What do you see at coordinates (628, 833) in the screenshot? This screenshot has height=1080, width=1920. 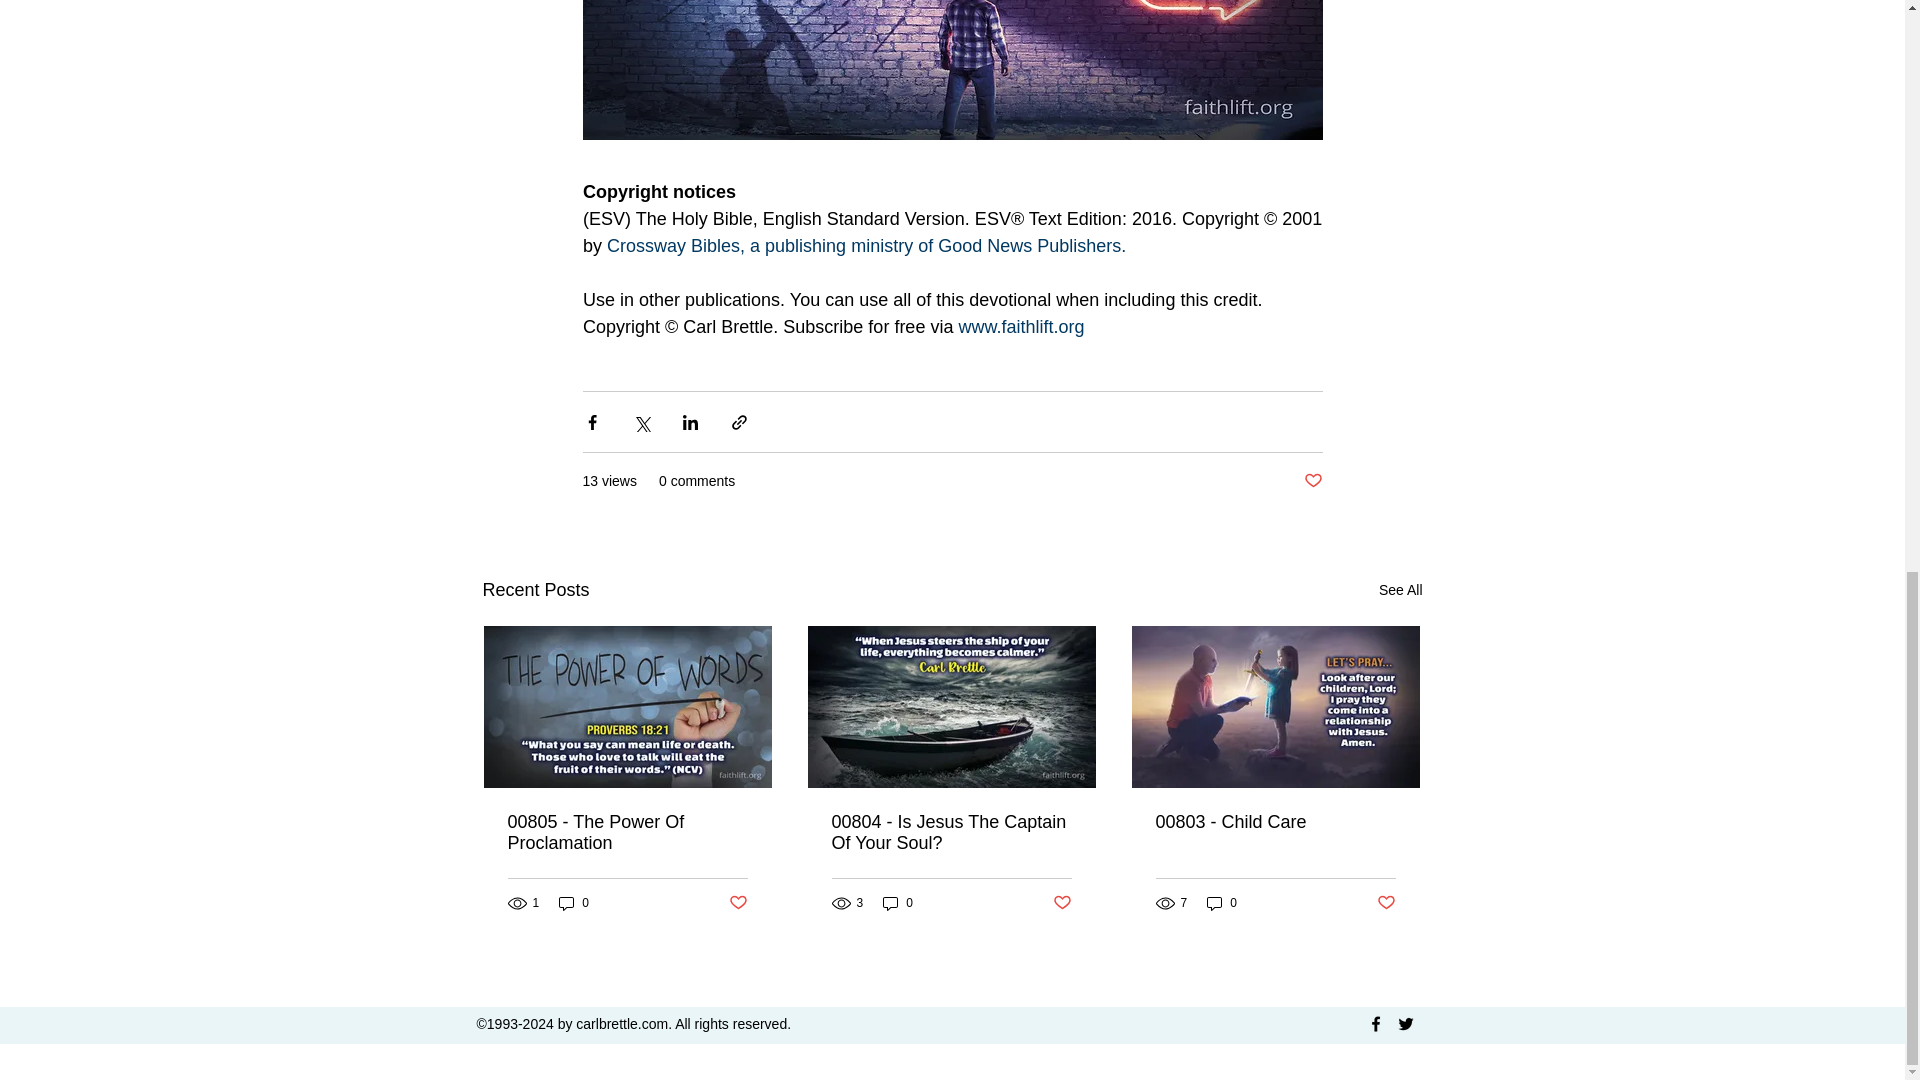 I see `00805 - The Power Of Proclamation` at bounding box center [628, 833].